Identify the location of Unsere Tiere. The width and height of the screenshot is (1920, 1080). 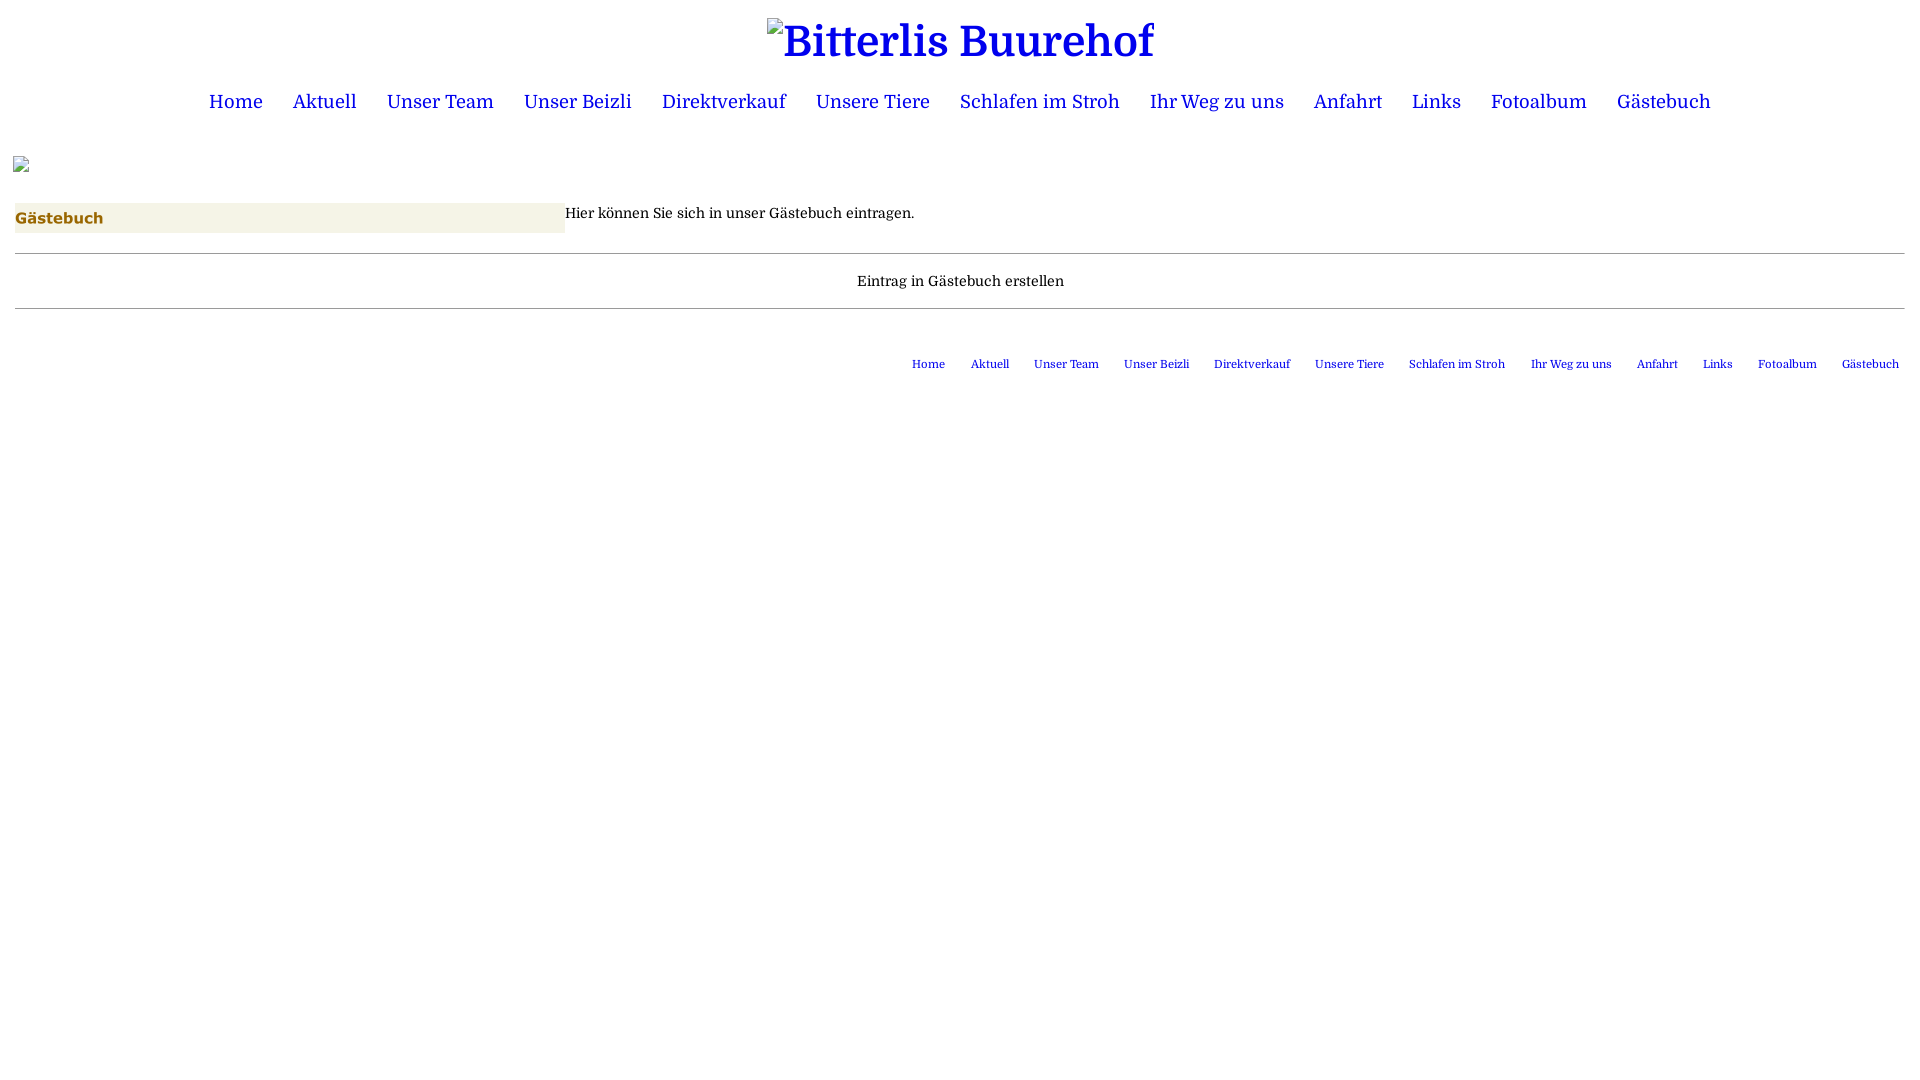
(873, 102).